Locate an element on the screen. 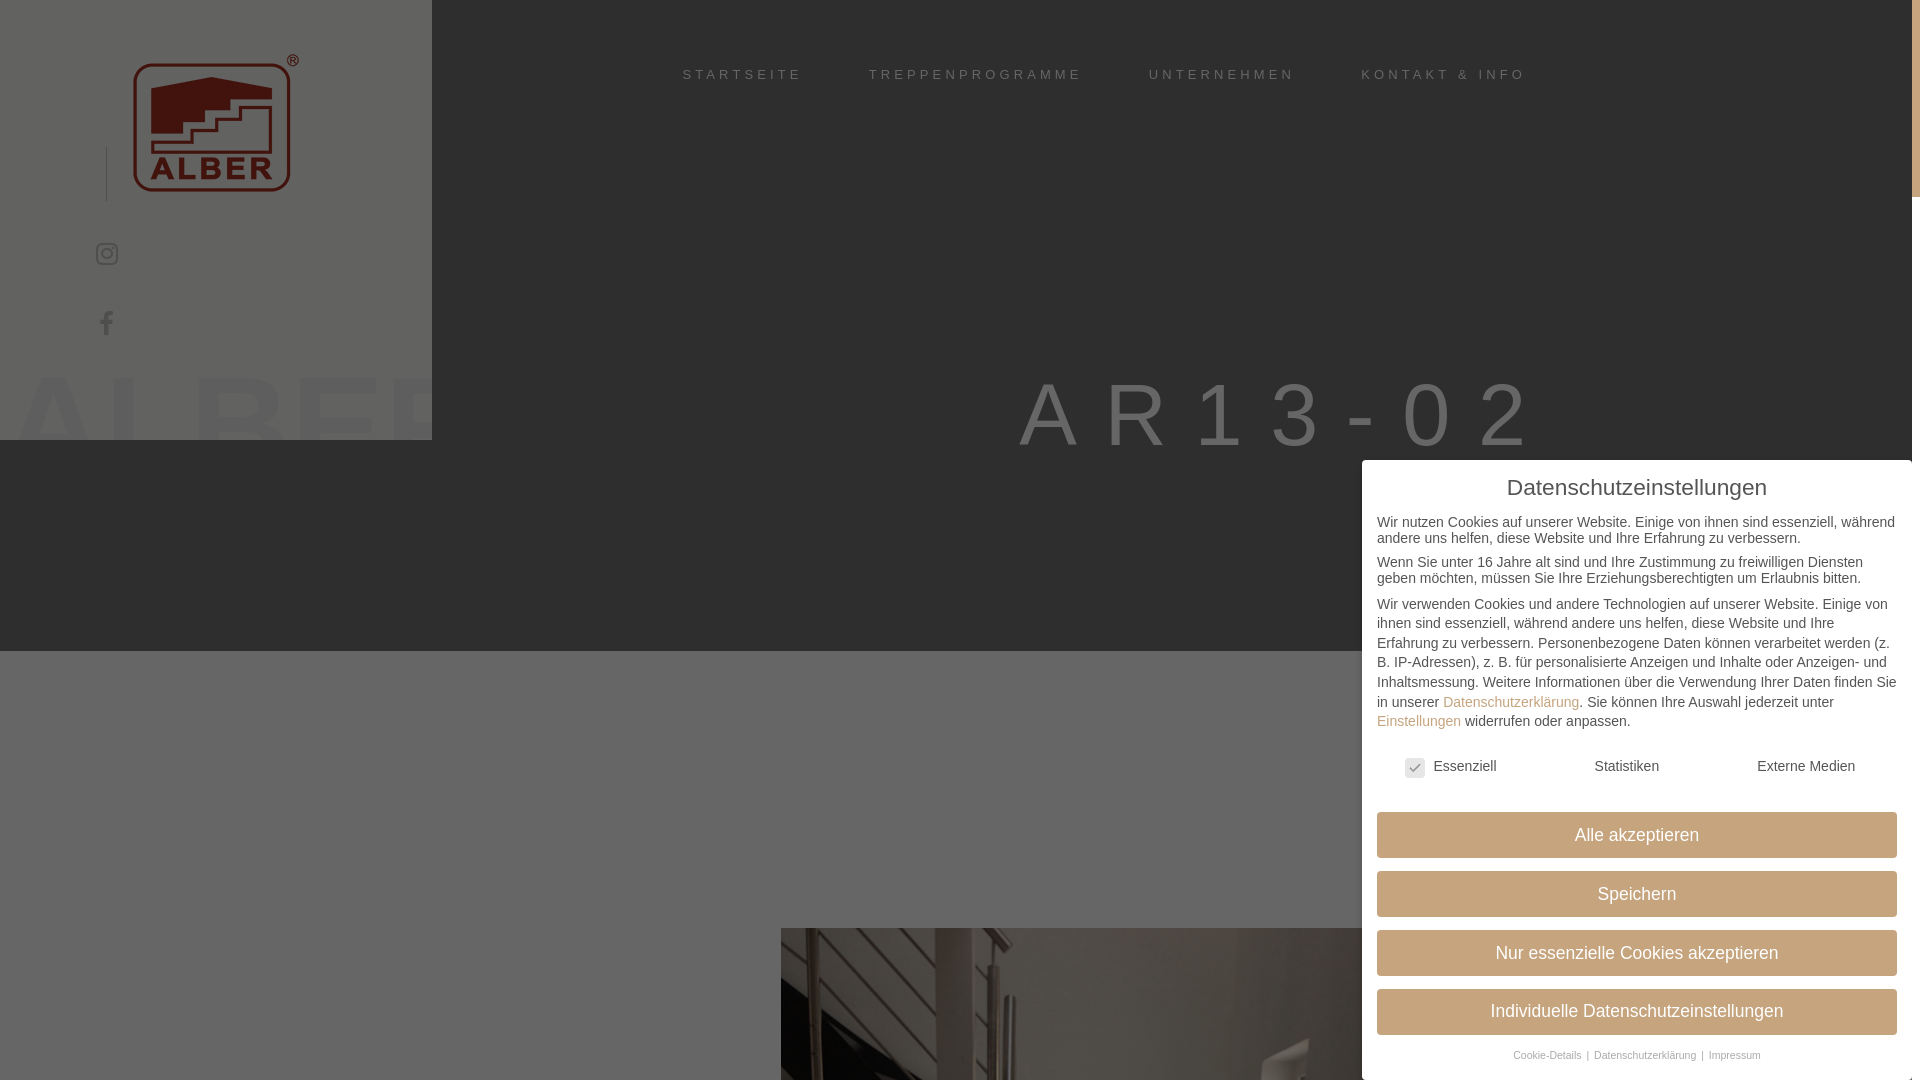 The width and height of the screenshot is (1920, 1080). Einstellungen is located at coordinates (1419, 721).